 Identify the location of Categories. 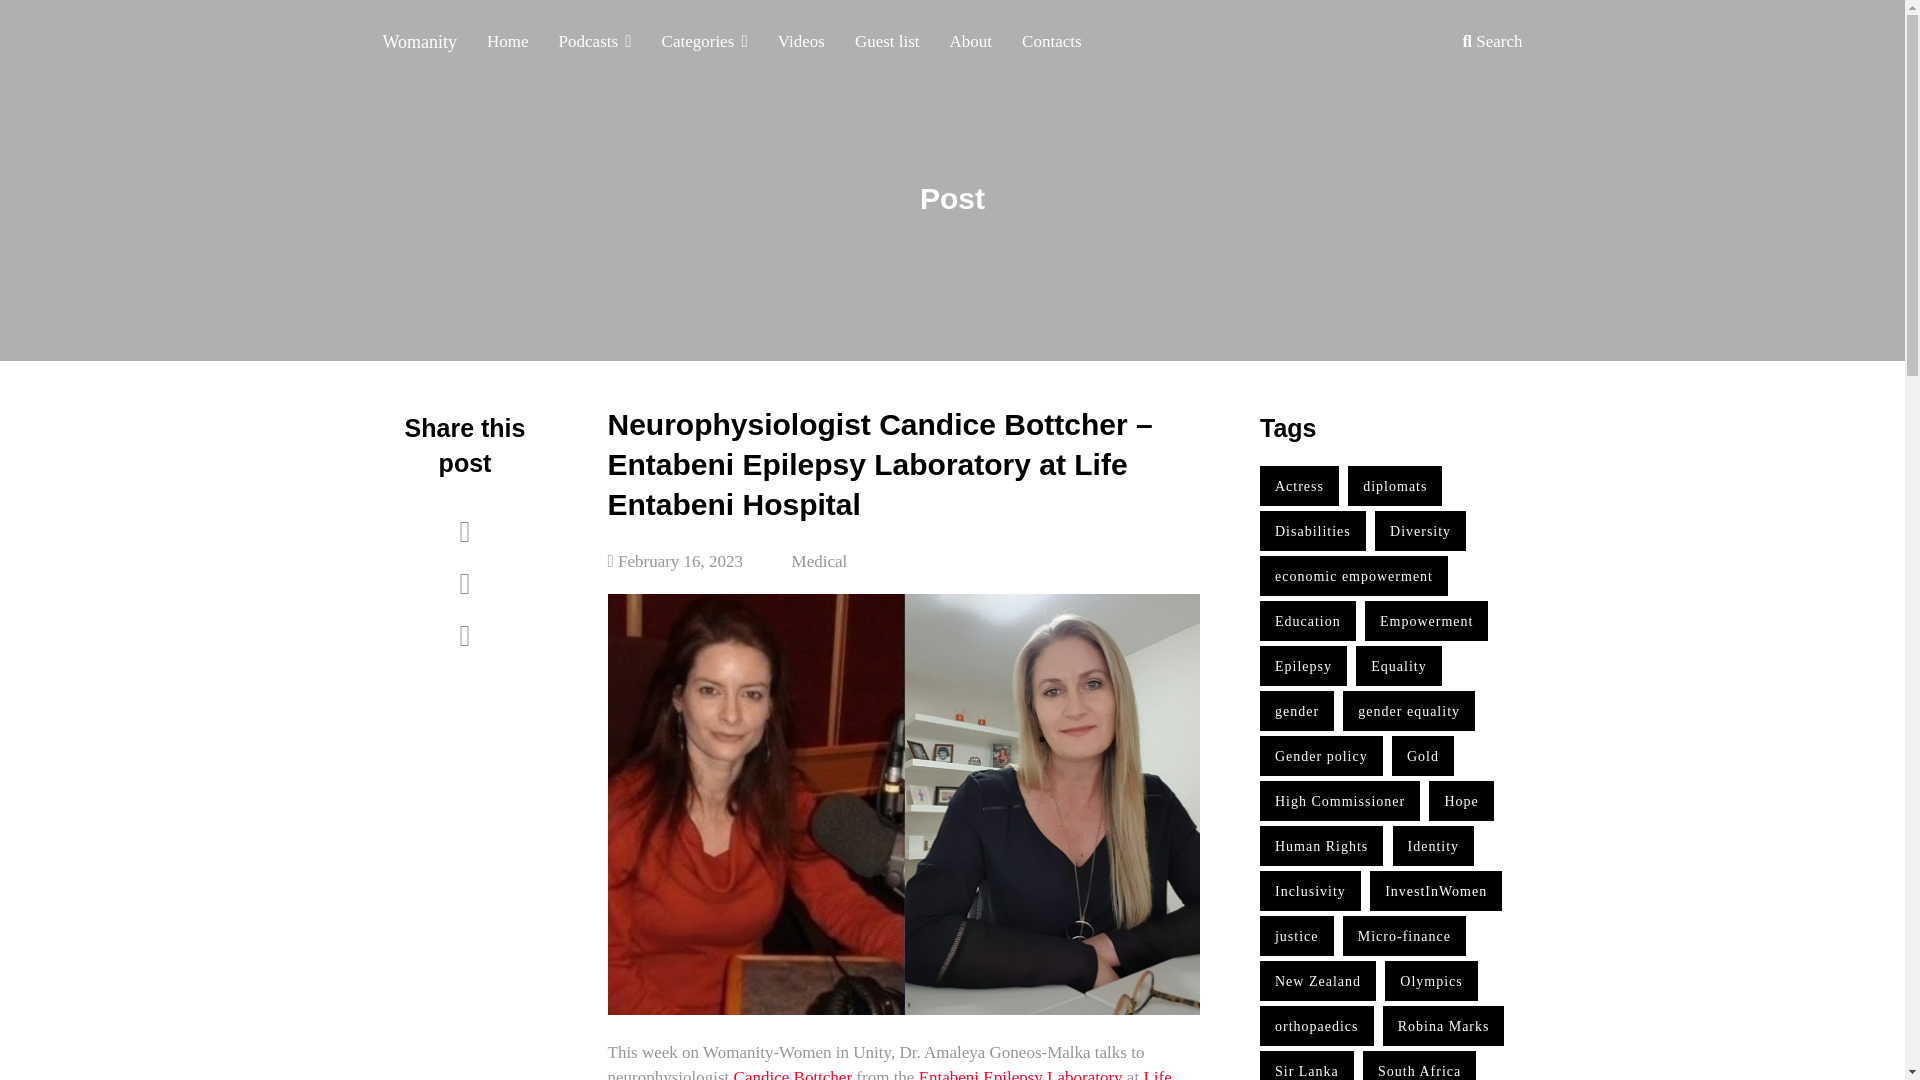
(704, 52).